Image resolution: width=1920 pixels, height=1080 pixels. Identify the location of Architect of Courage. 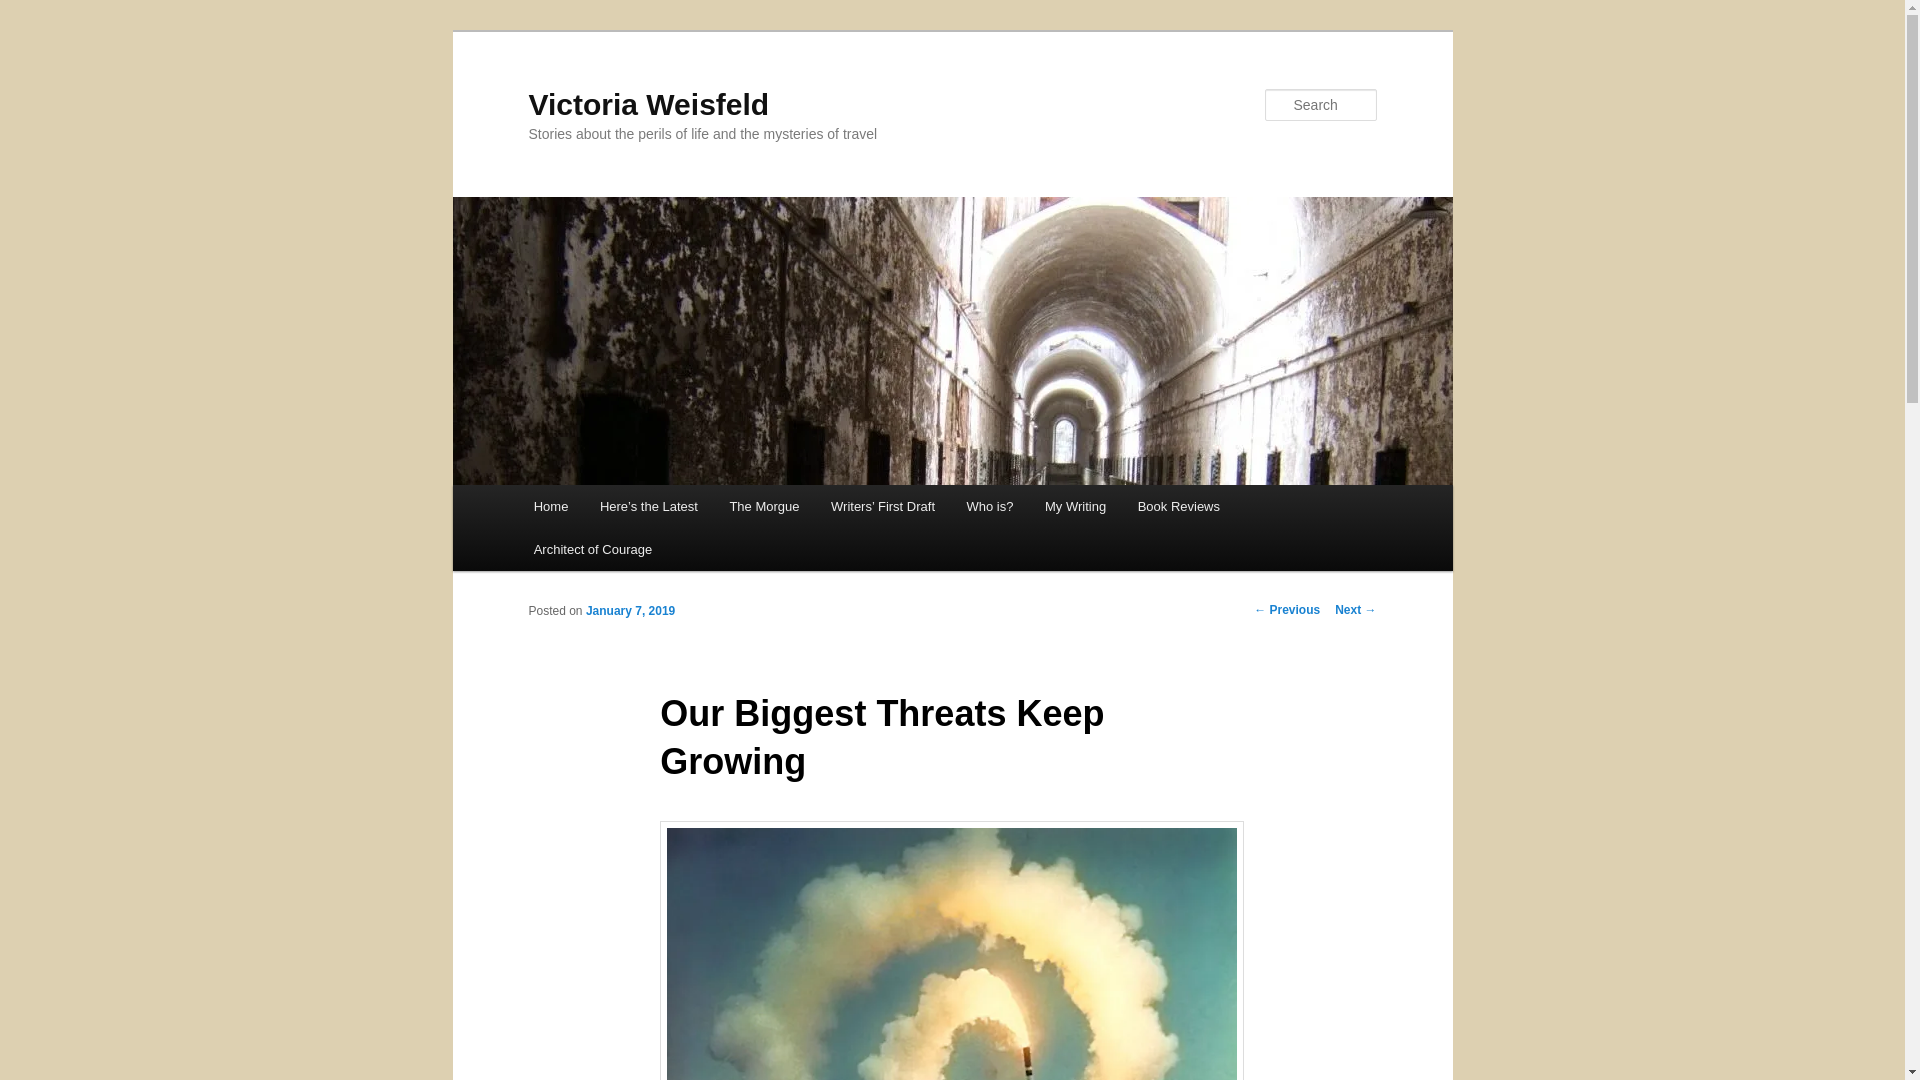
(593, 550).